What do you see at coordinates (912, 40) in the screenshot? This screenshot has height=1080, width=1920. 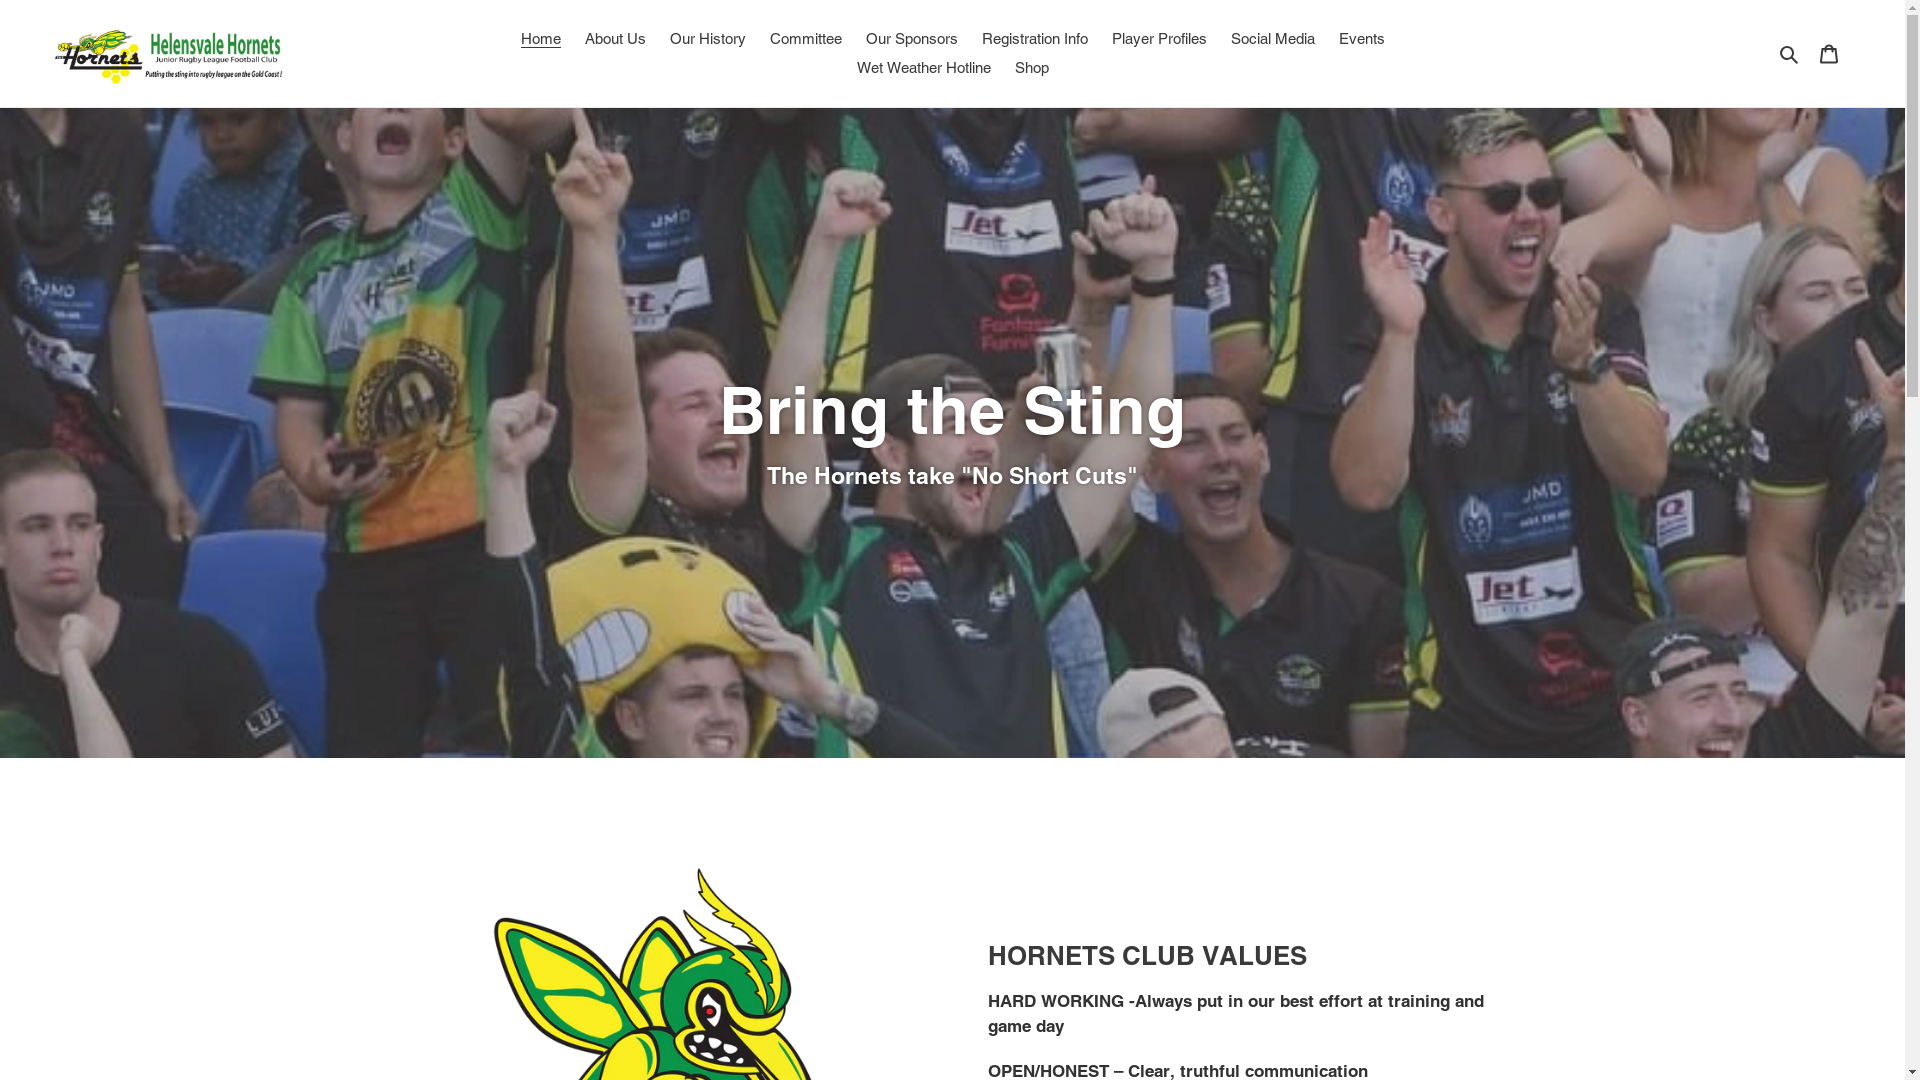 I see `Our Sponsors` at bounding box center [912, 40].